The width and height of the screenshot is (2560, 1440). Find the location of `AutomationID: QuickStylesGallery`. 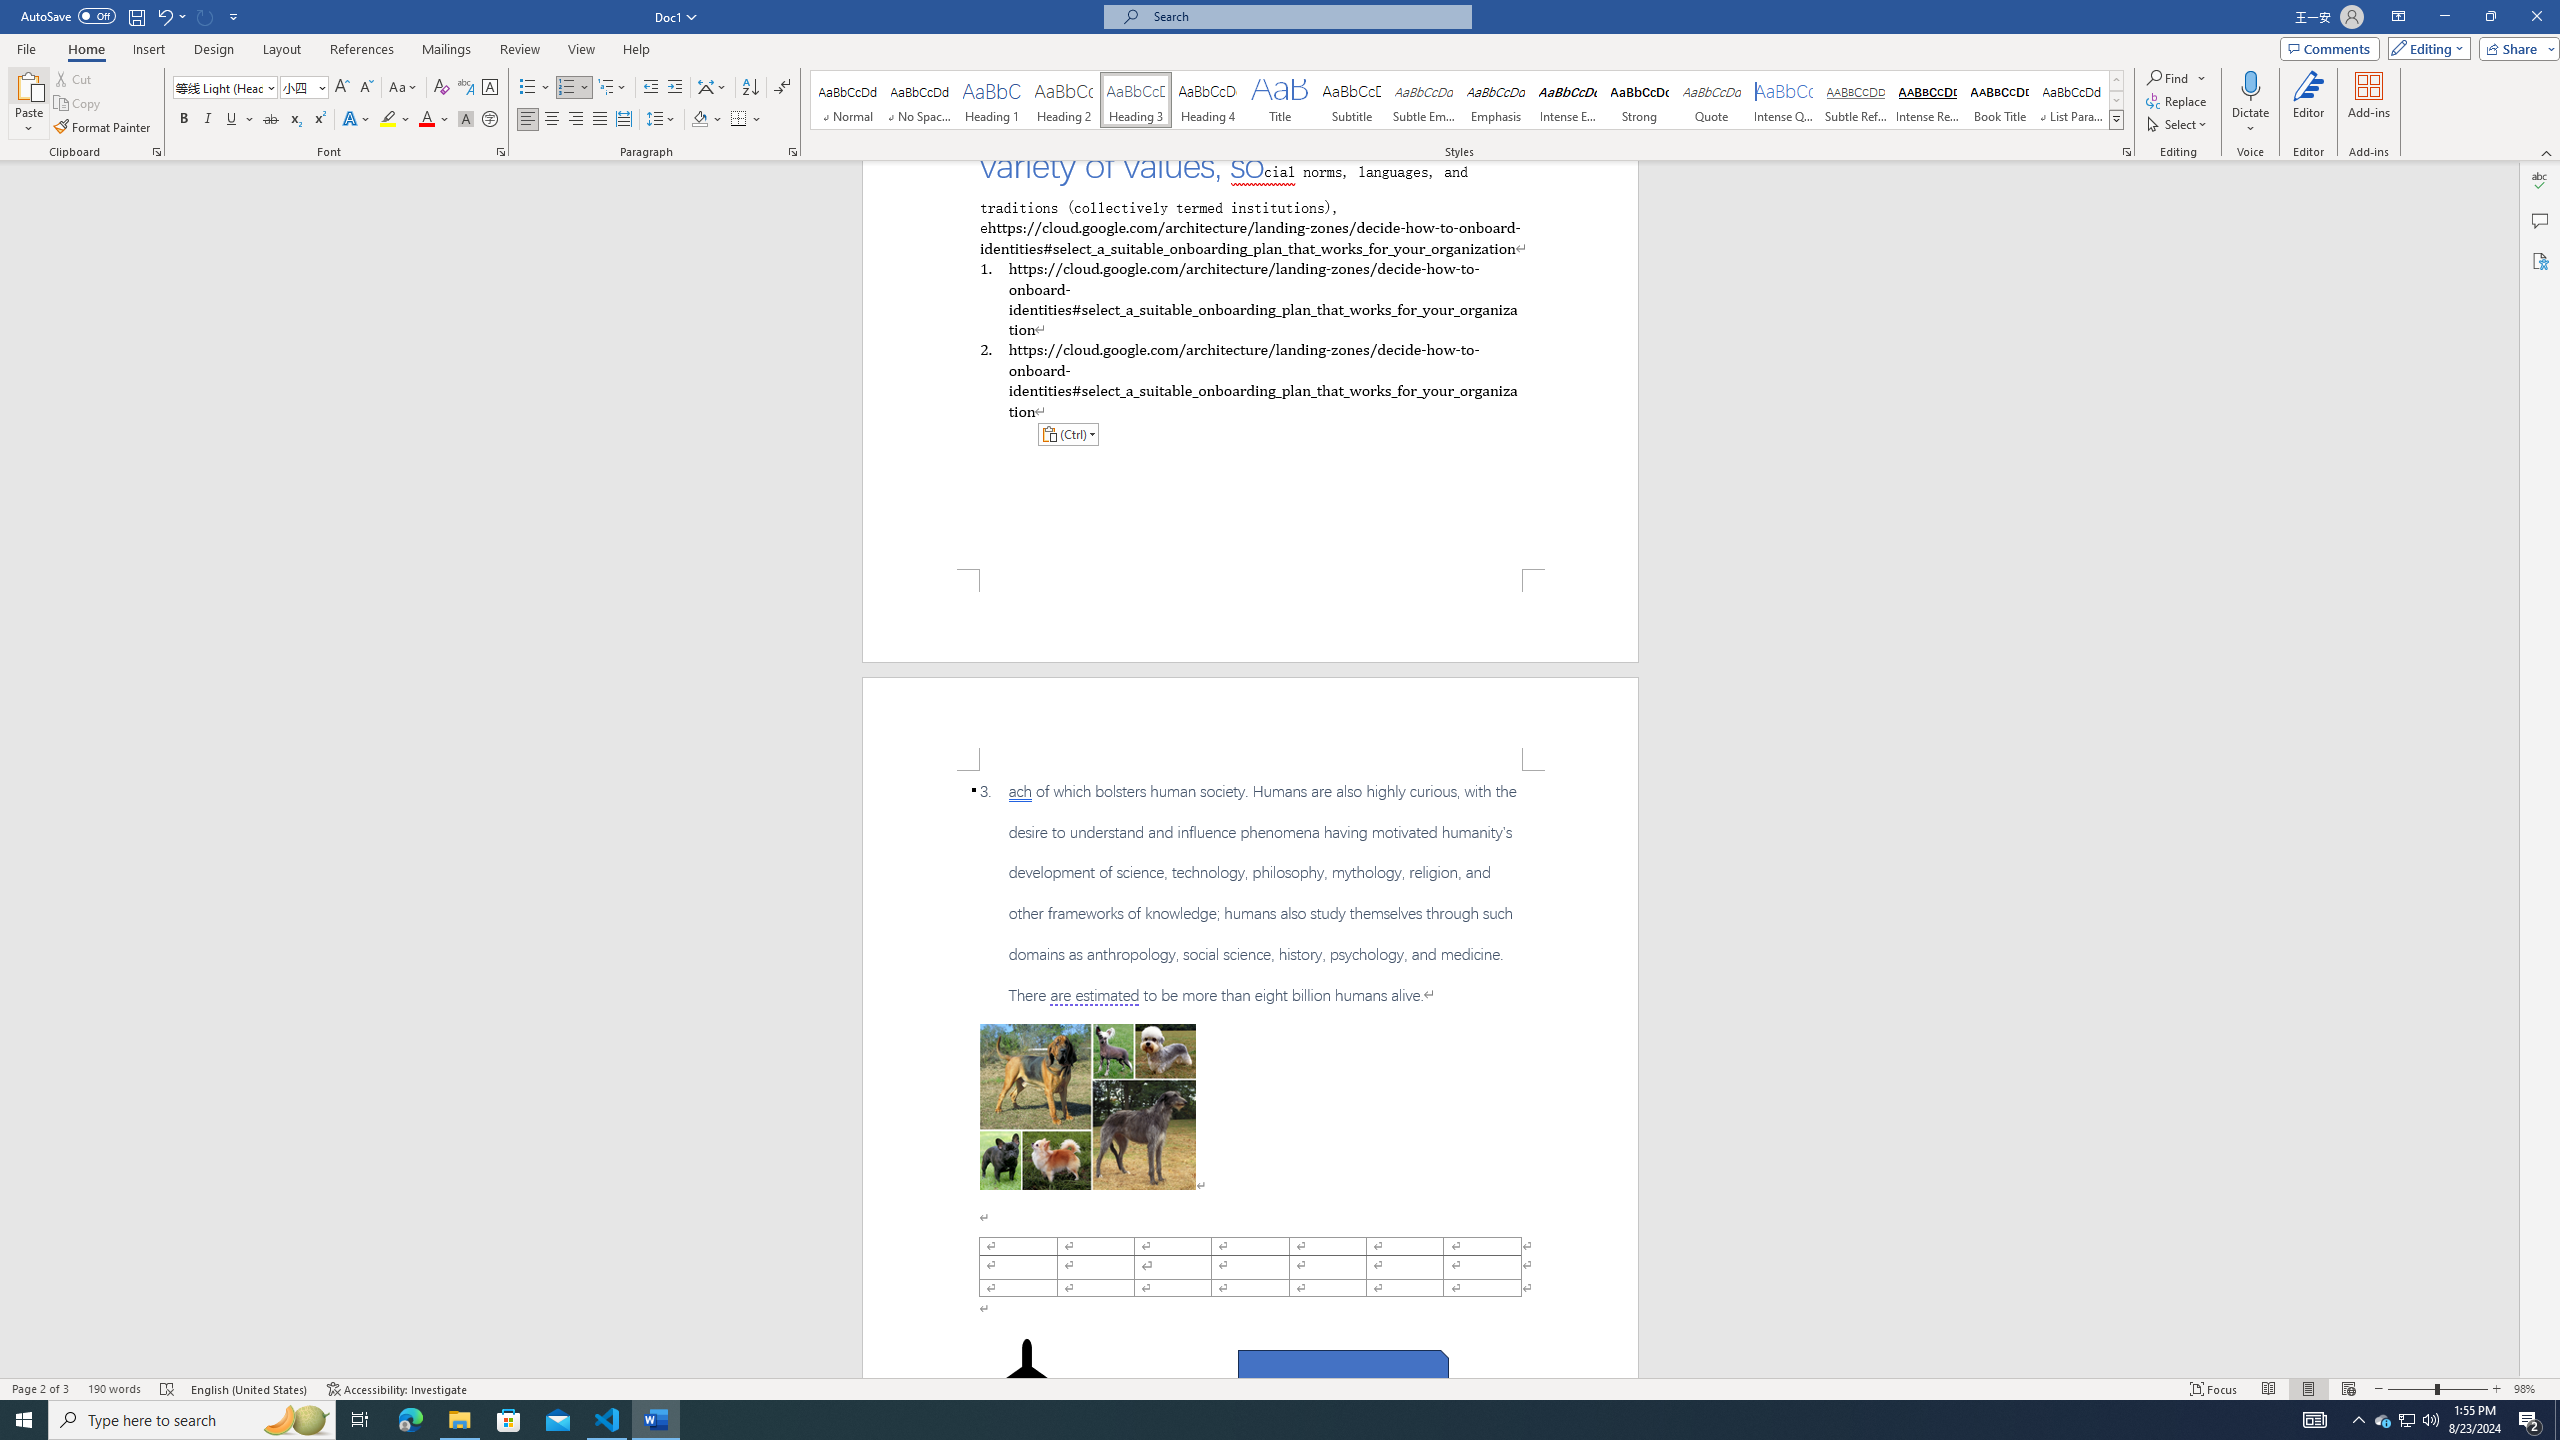

AutomationID: QuickStylesGallery is located at coordinates (1468, 100).